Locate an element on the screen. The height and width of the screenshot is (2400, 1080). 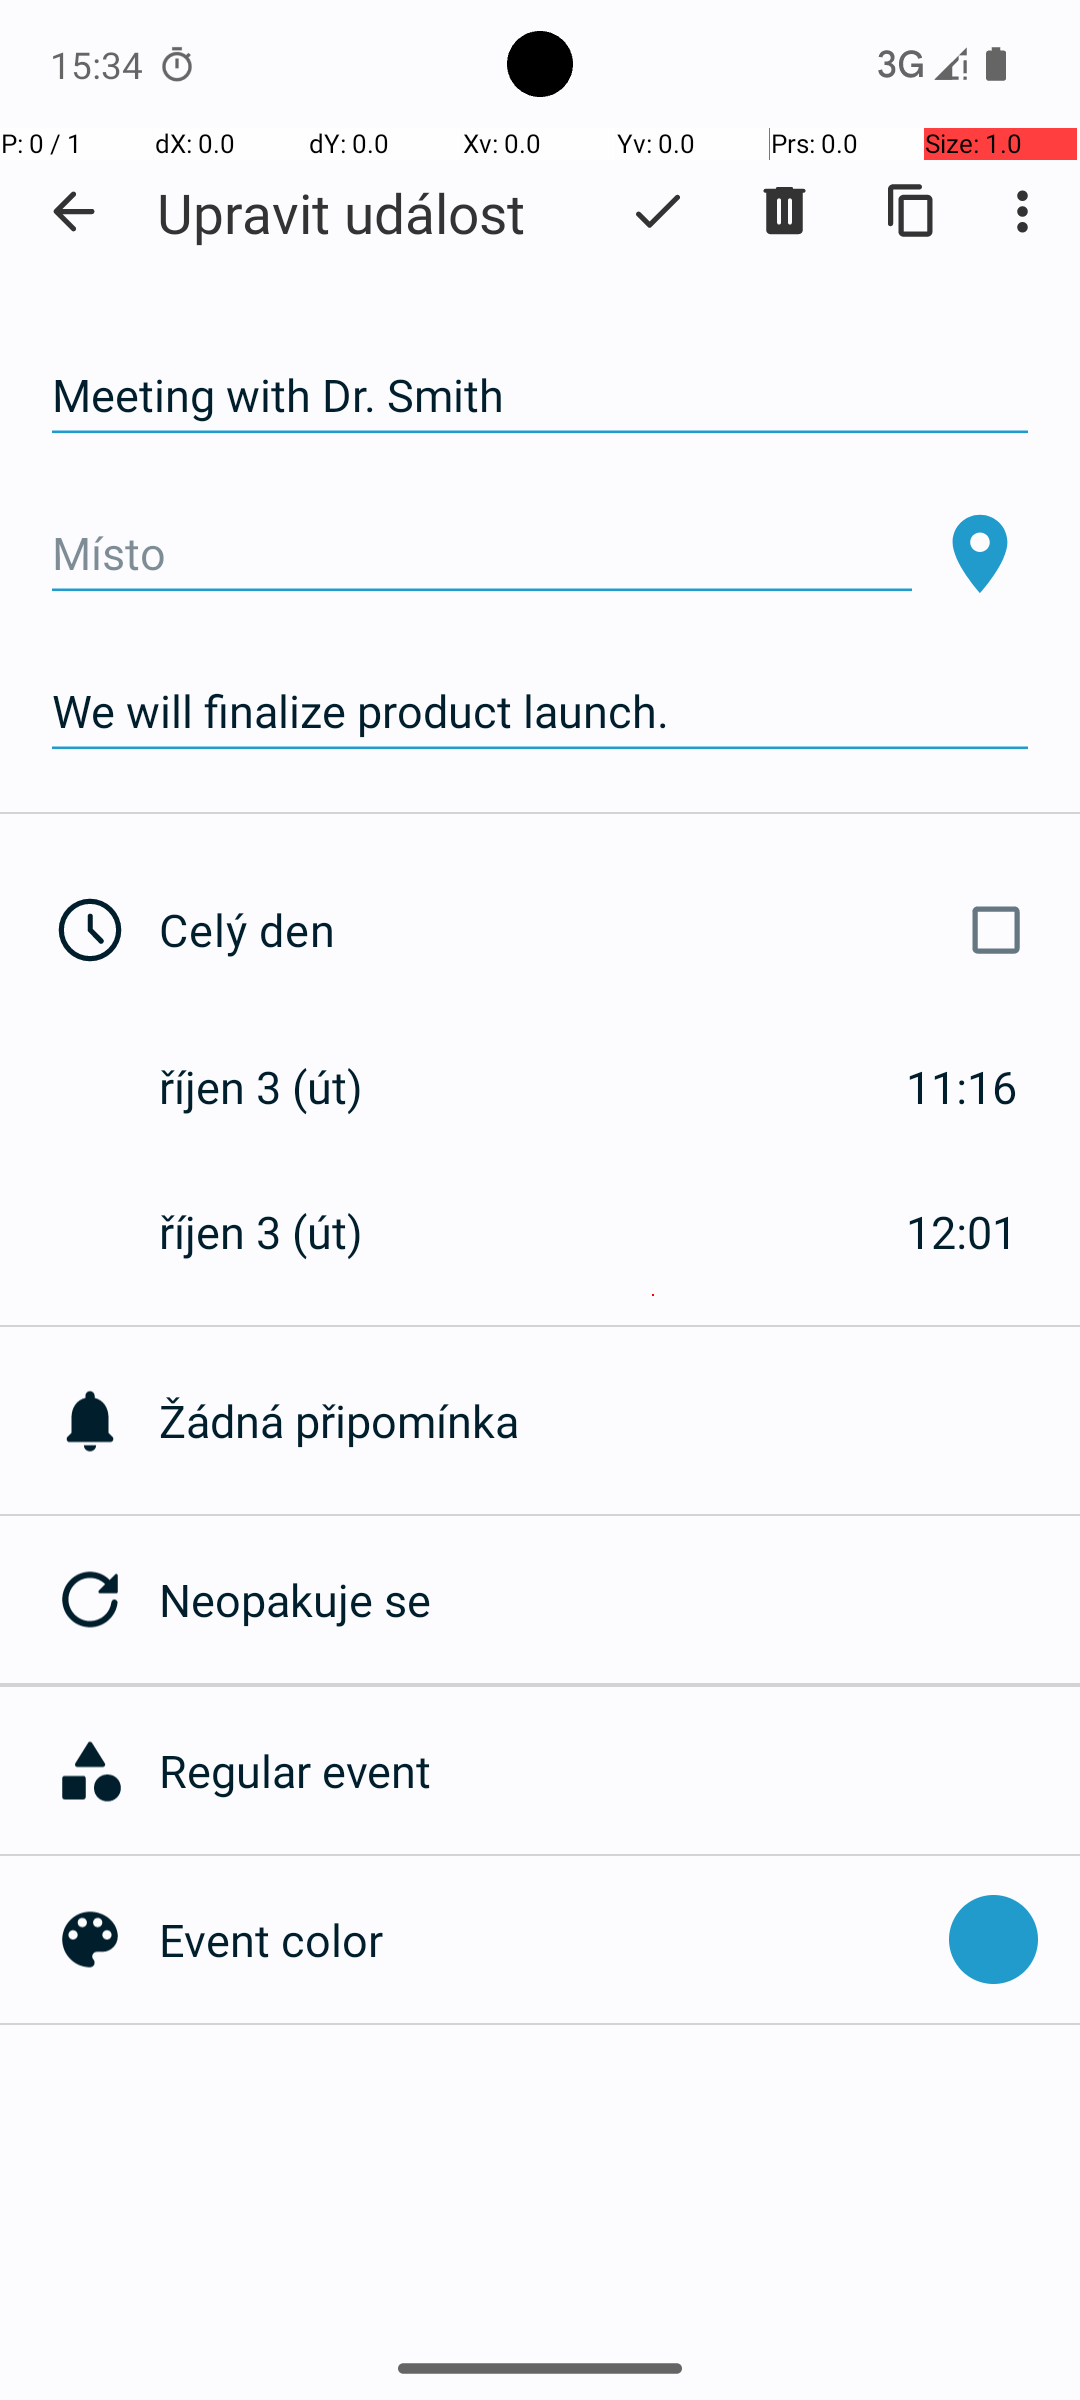
Uložit is located at coordinates (658, 211).